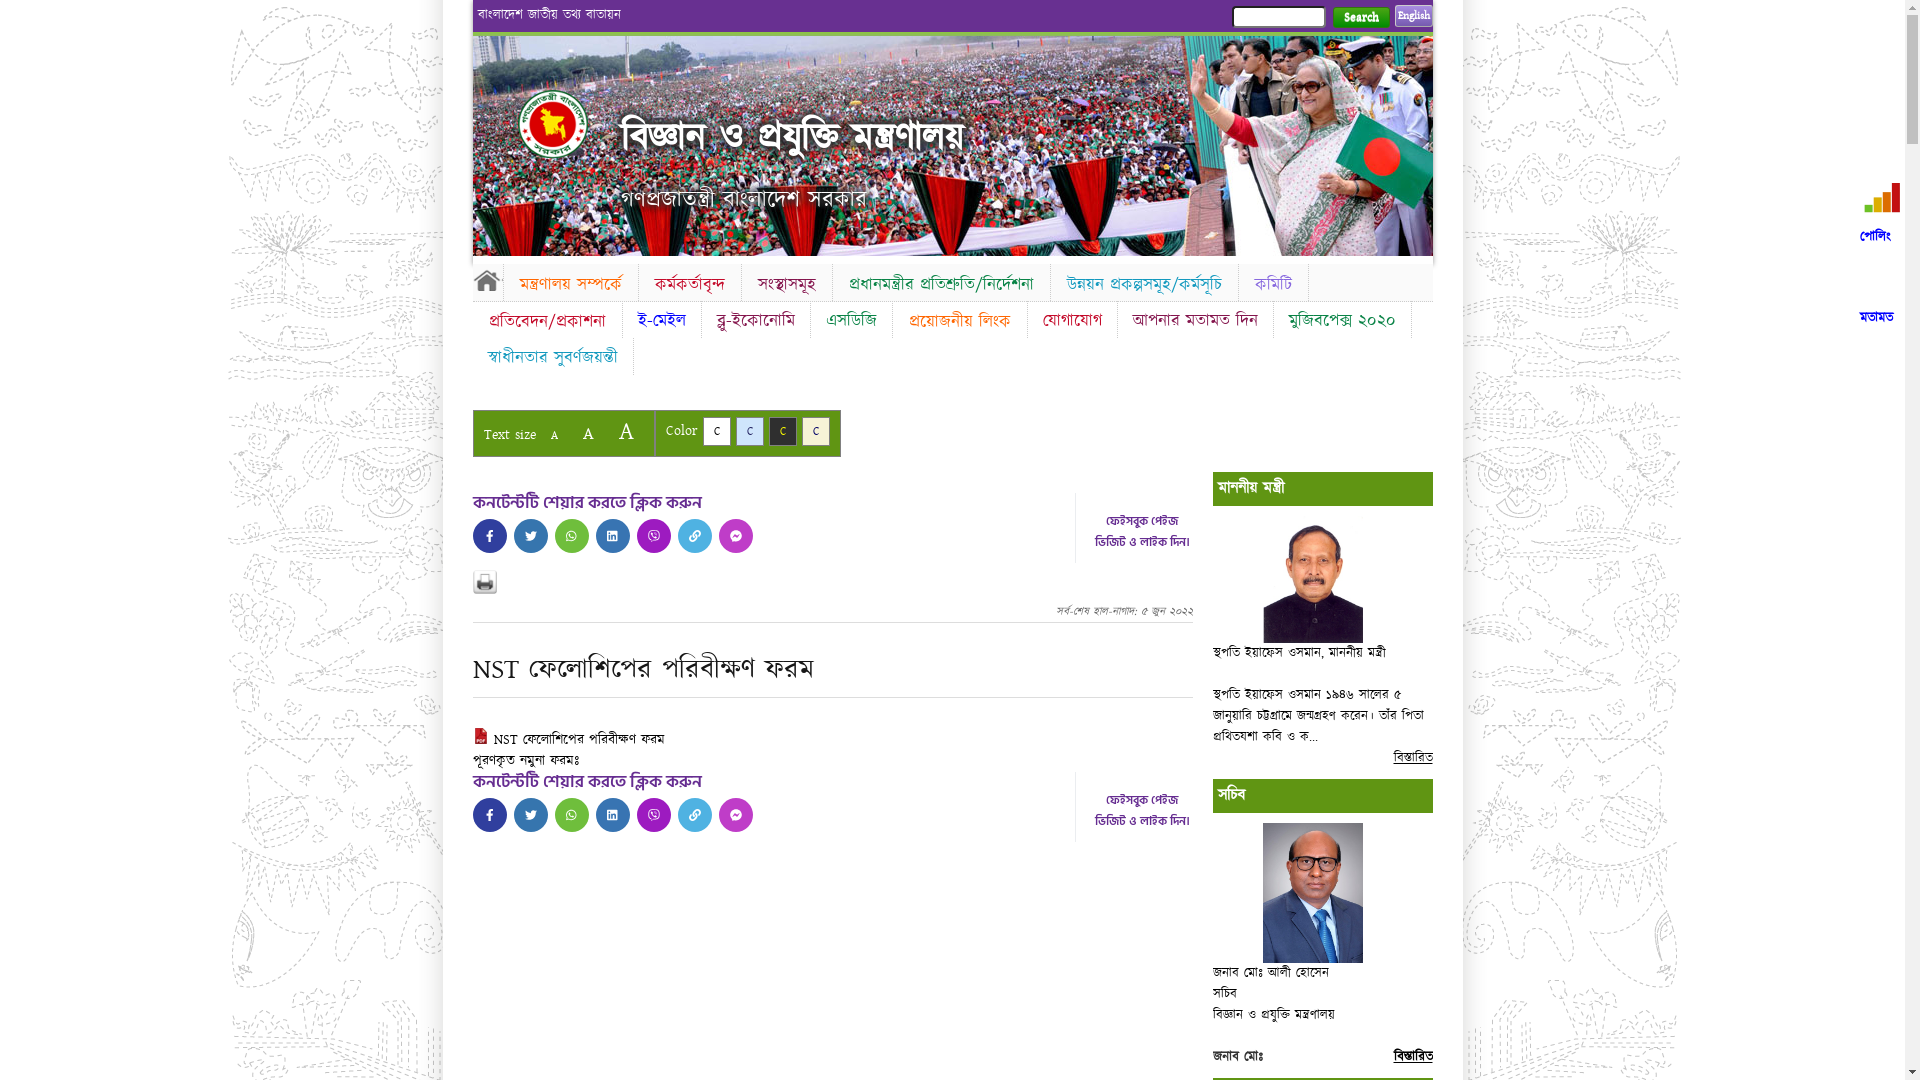  I want to click on A, so click(554, 436).